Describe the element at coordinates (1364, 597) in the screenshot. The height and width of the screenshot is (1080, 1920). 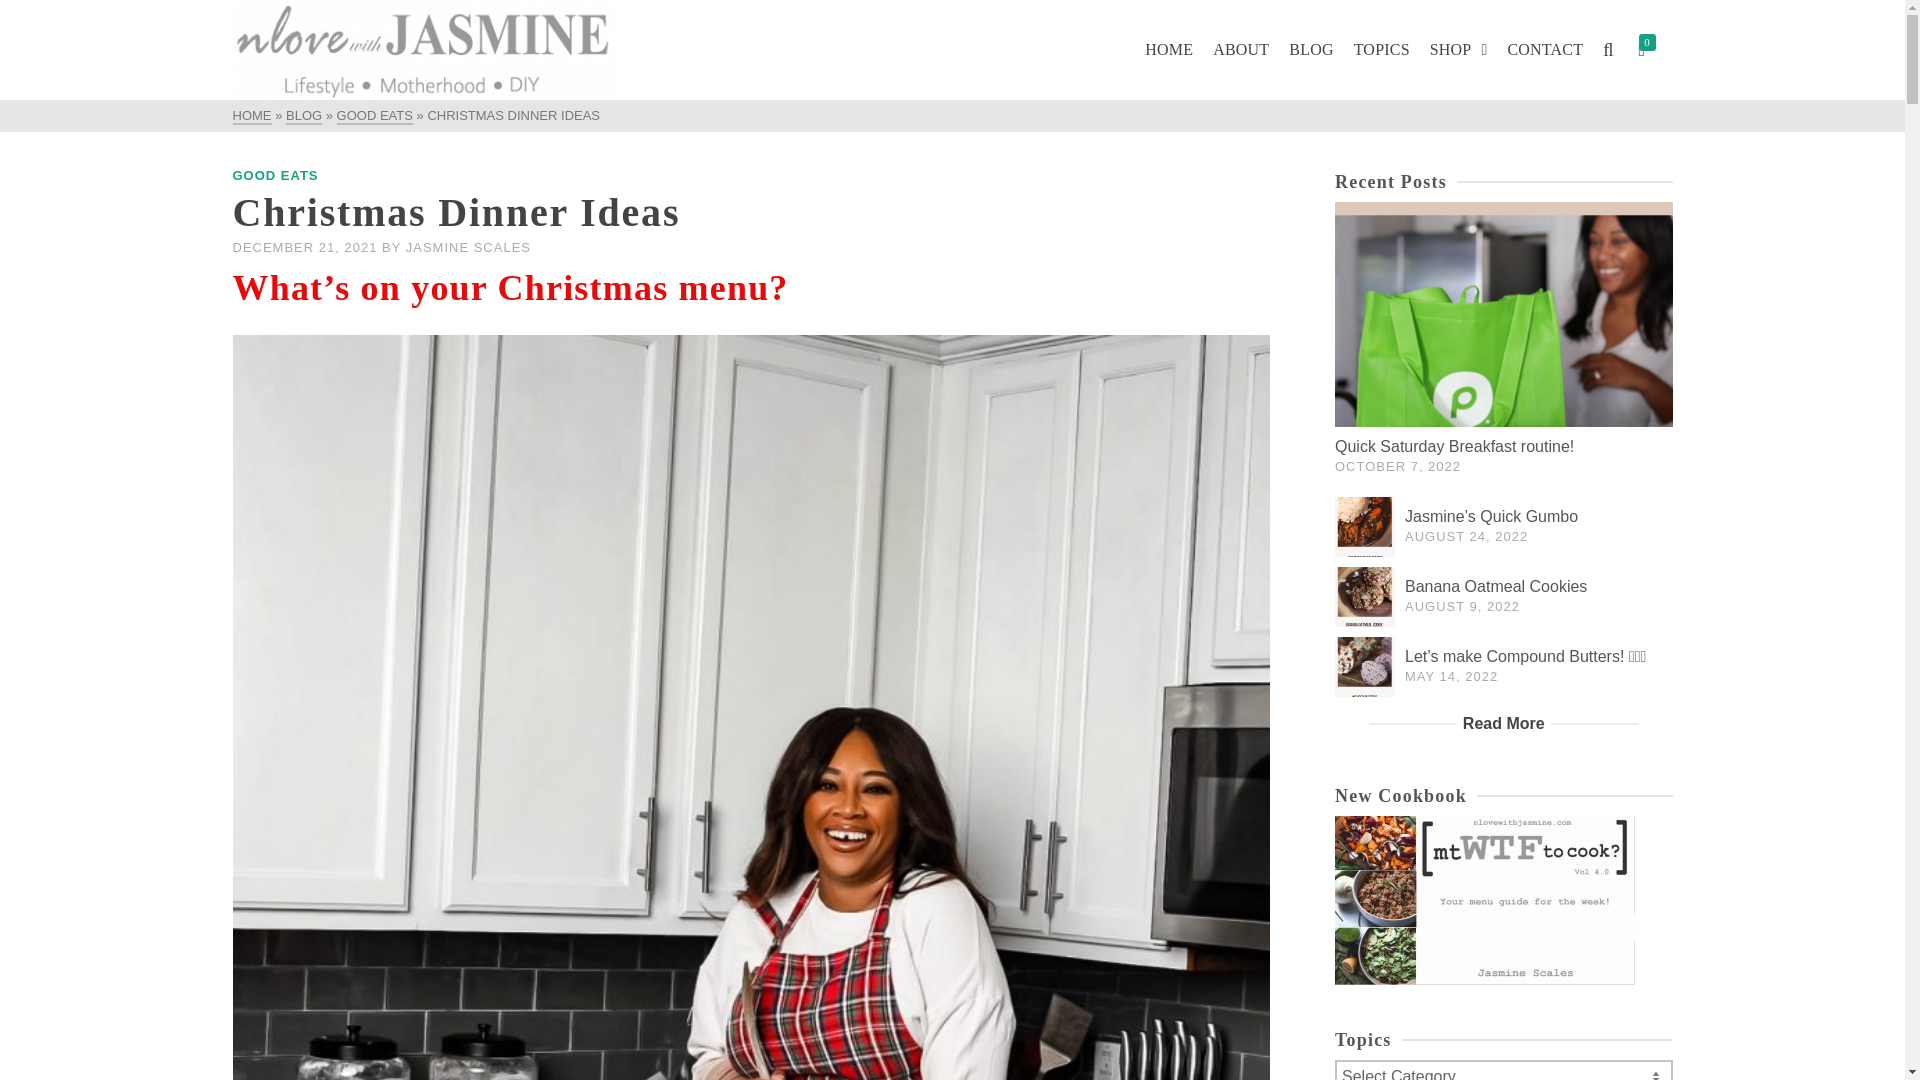
I see `Banana Oatmeal Cookies` at that location.